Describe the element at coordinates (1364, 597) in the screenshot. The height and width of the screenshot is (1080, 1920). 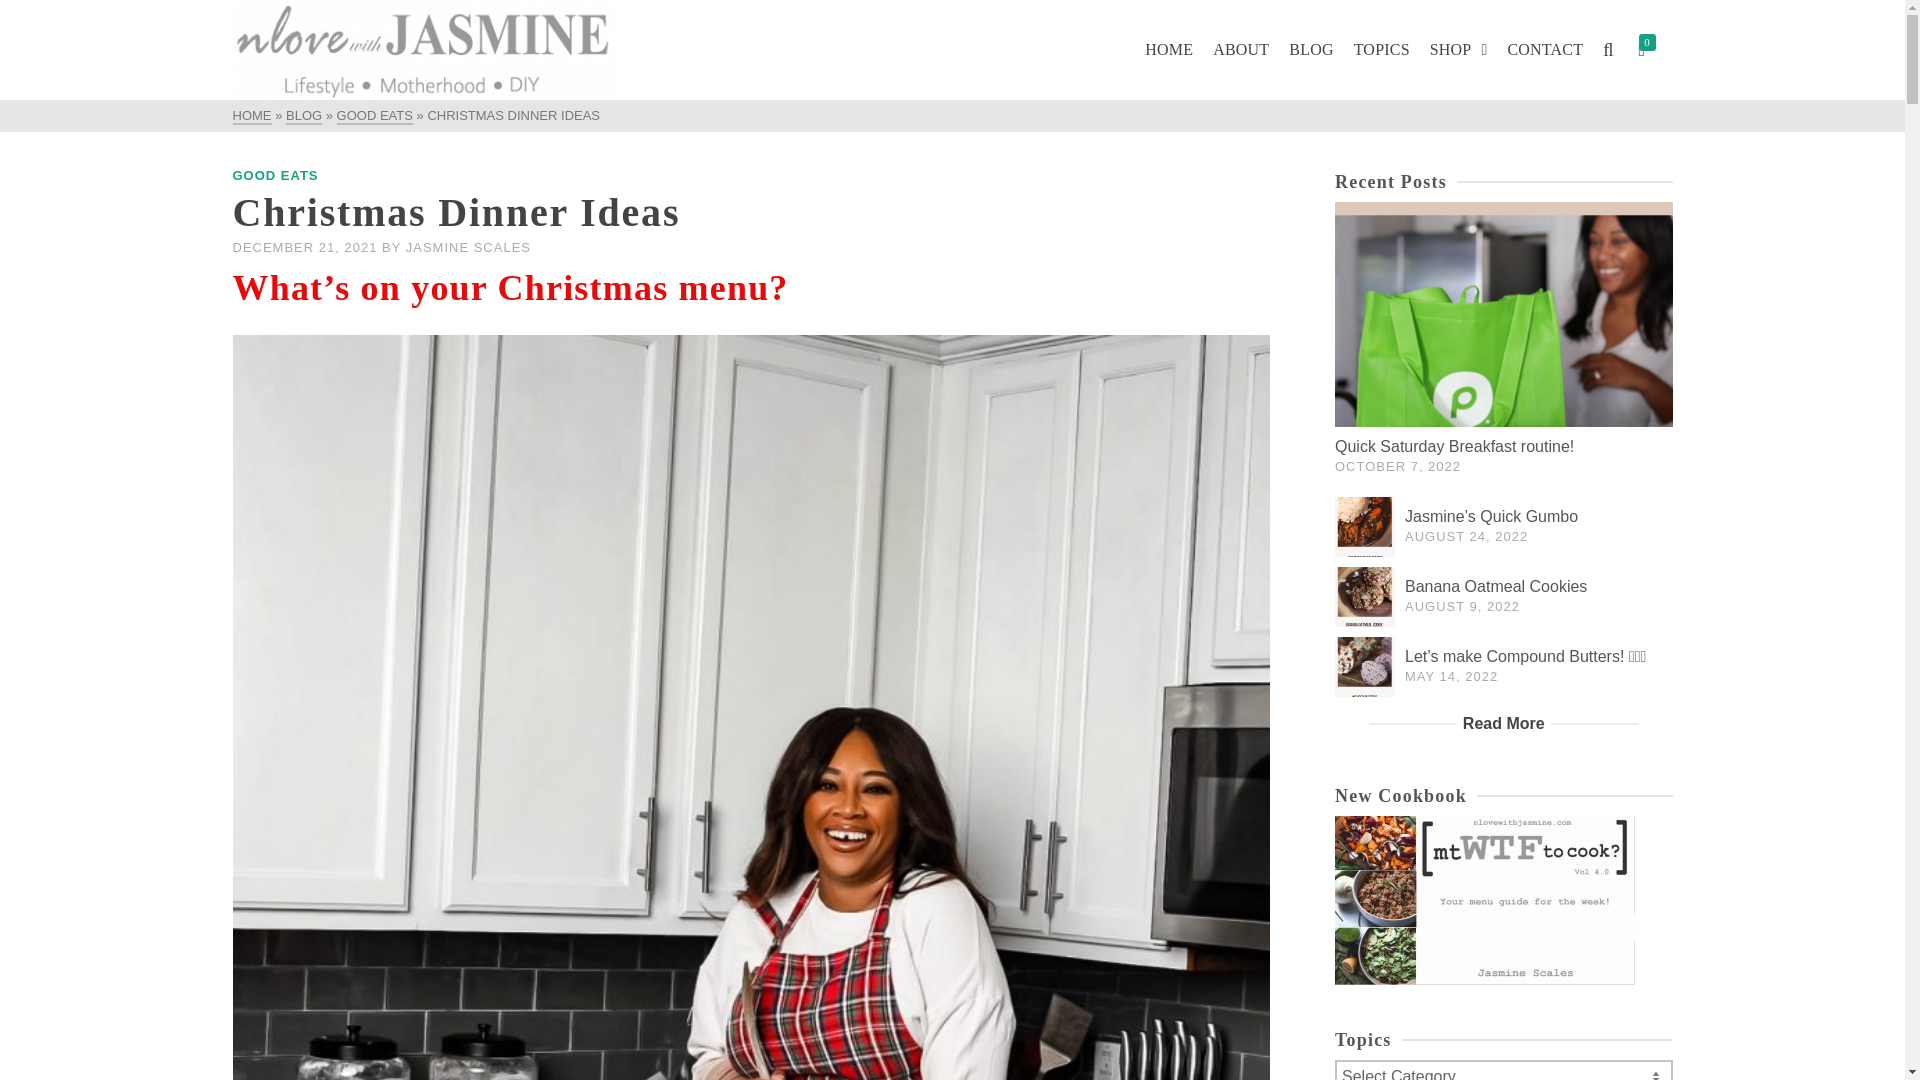
I see `Banana Oatmeal Cookies` at that location.